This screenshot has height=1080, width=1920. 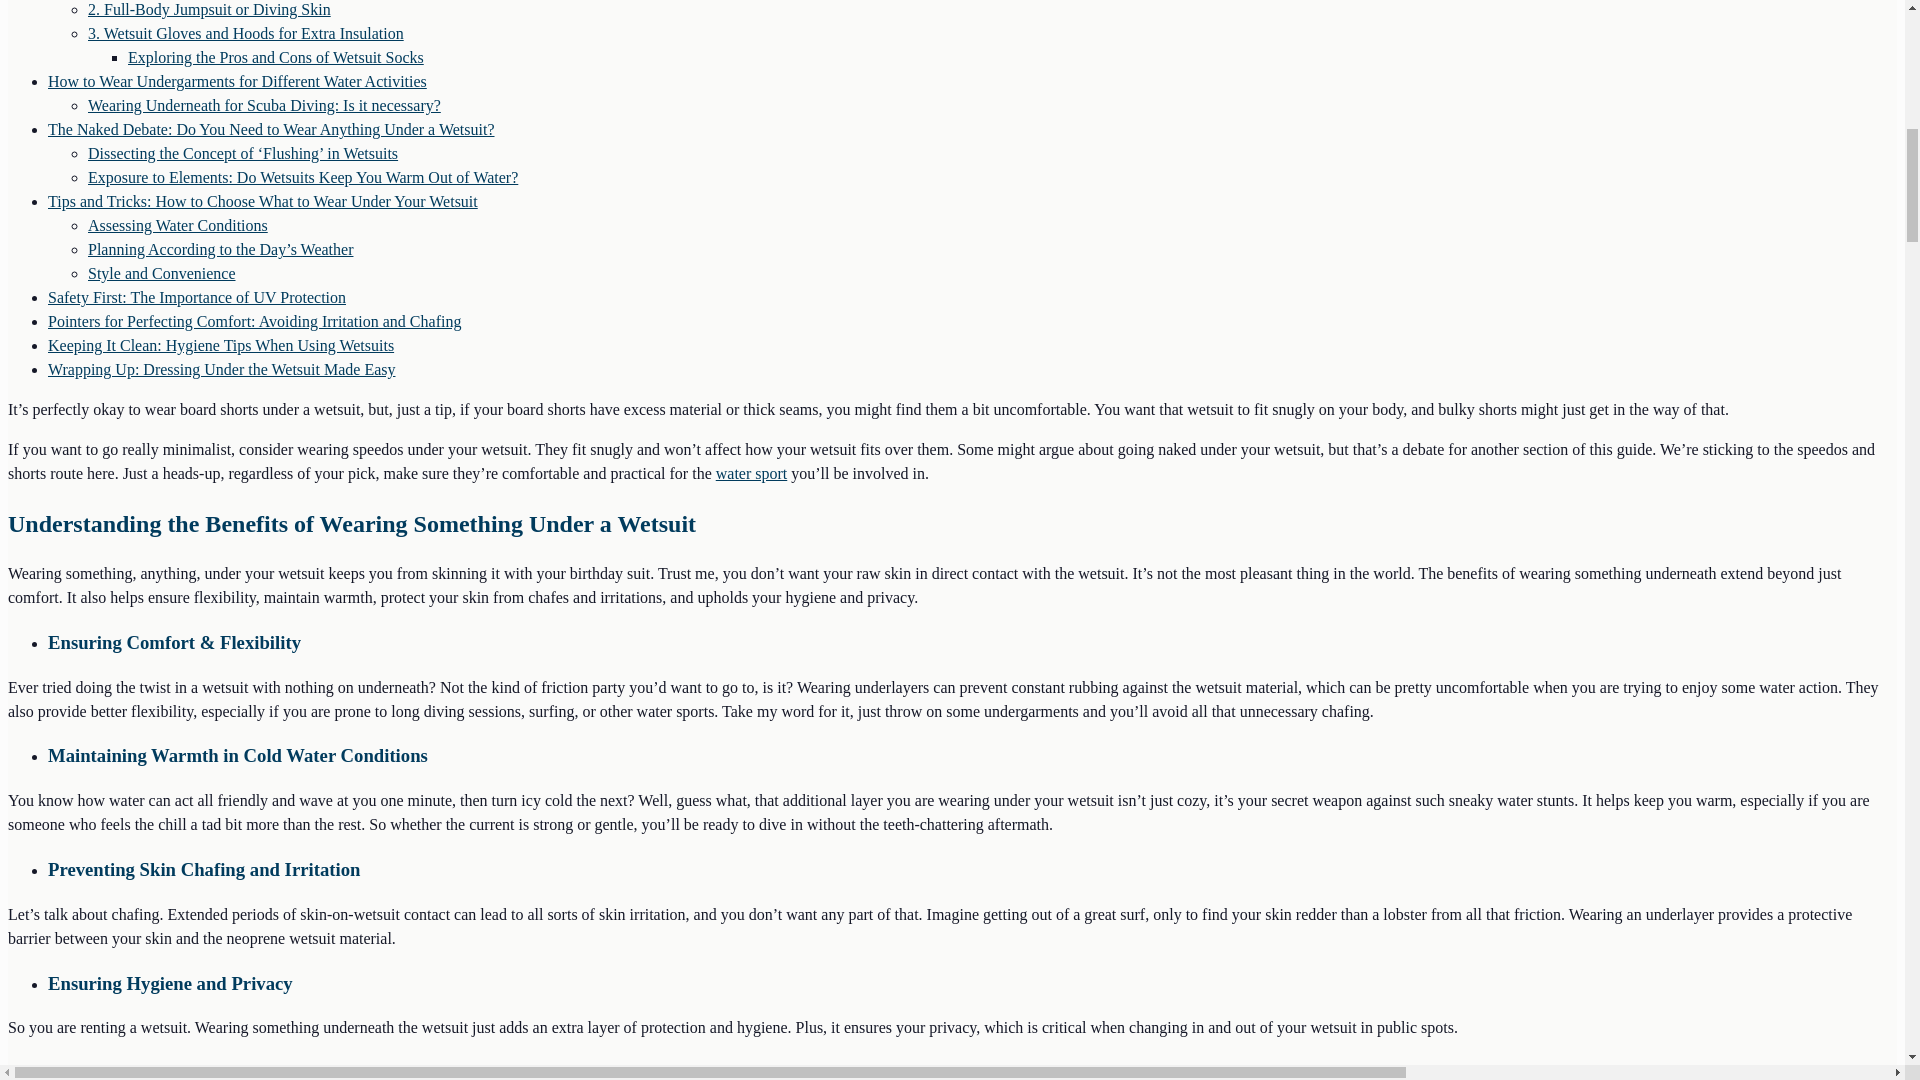 I want to click on Assessing Water Conditions, so click(x=178, y=226).